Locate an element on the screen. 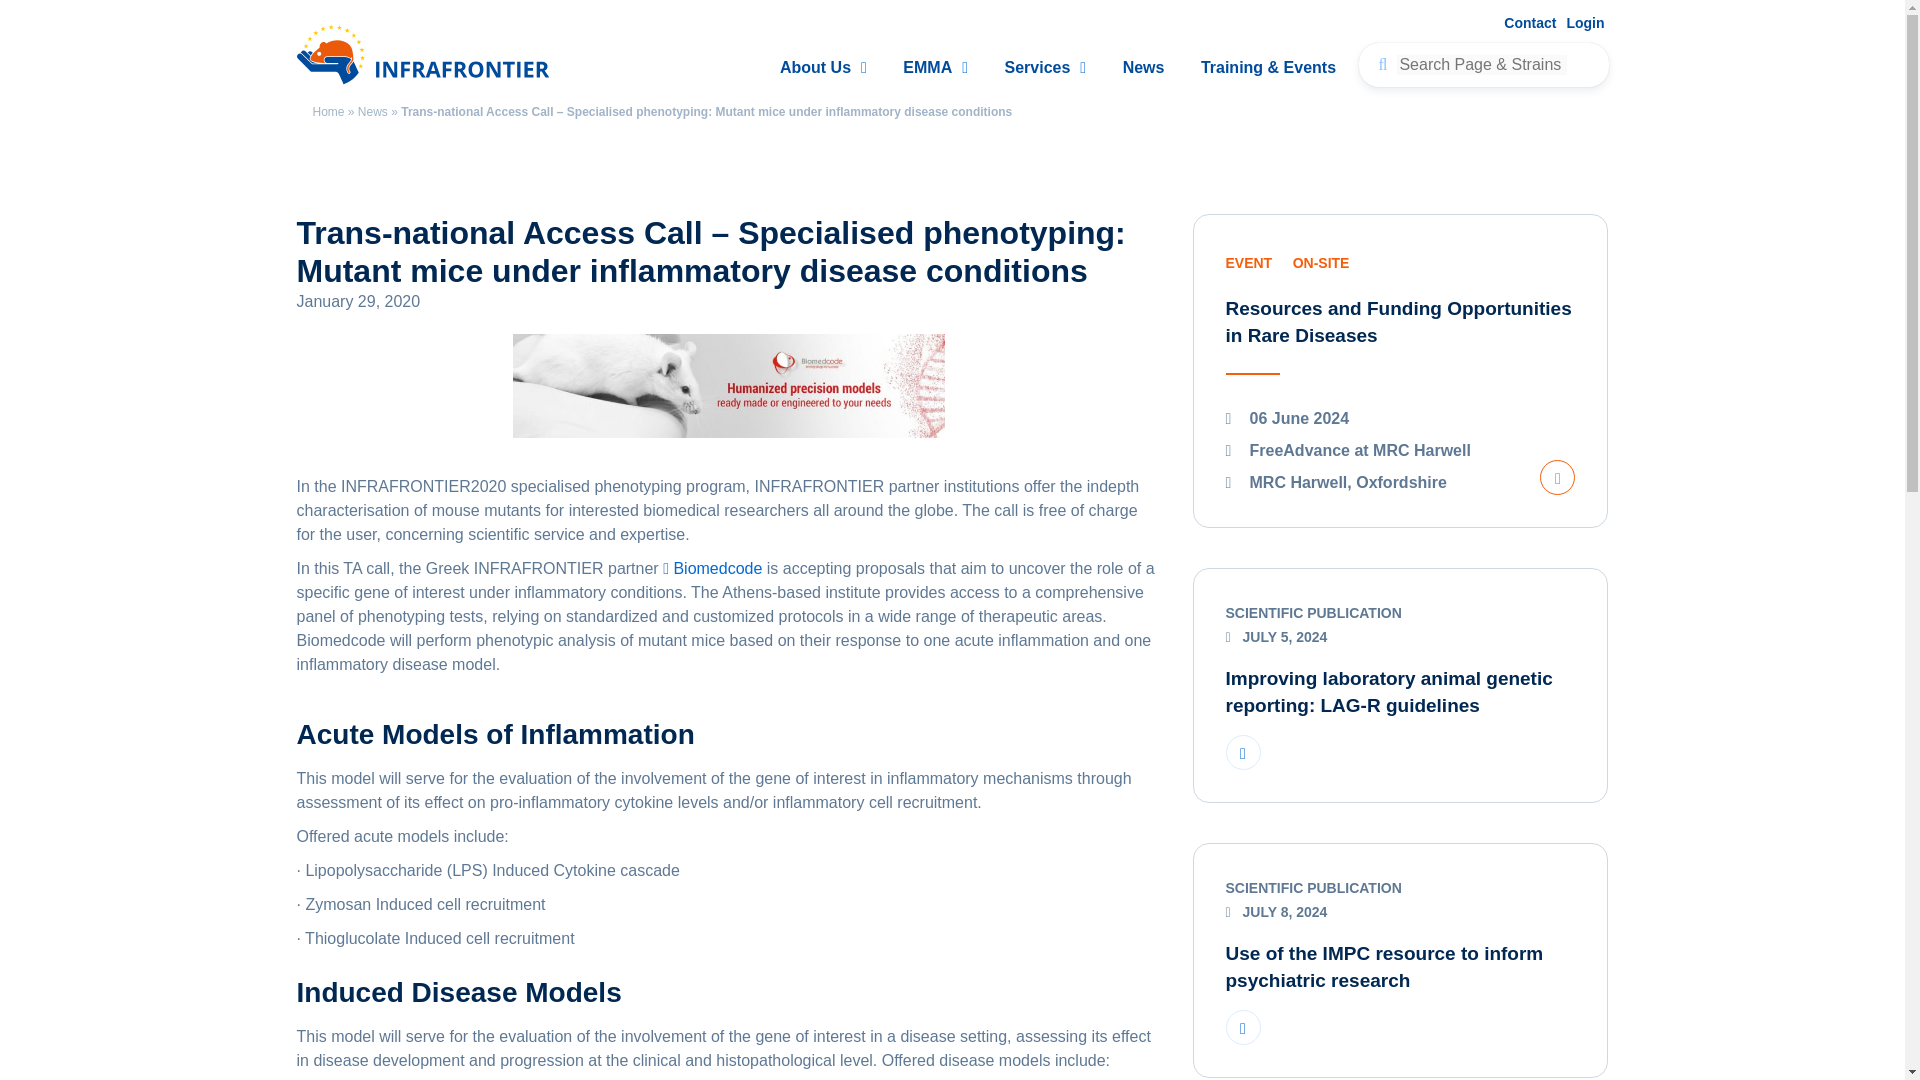  About Us is located at coordinates (823, 69).